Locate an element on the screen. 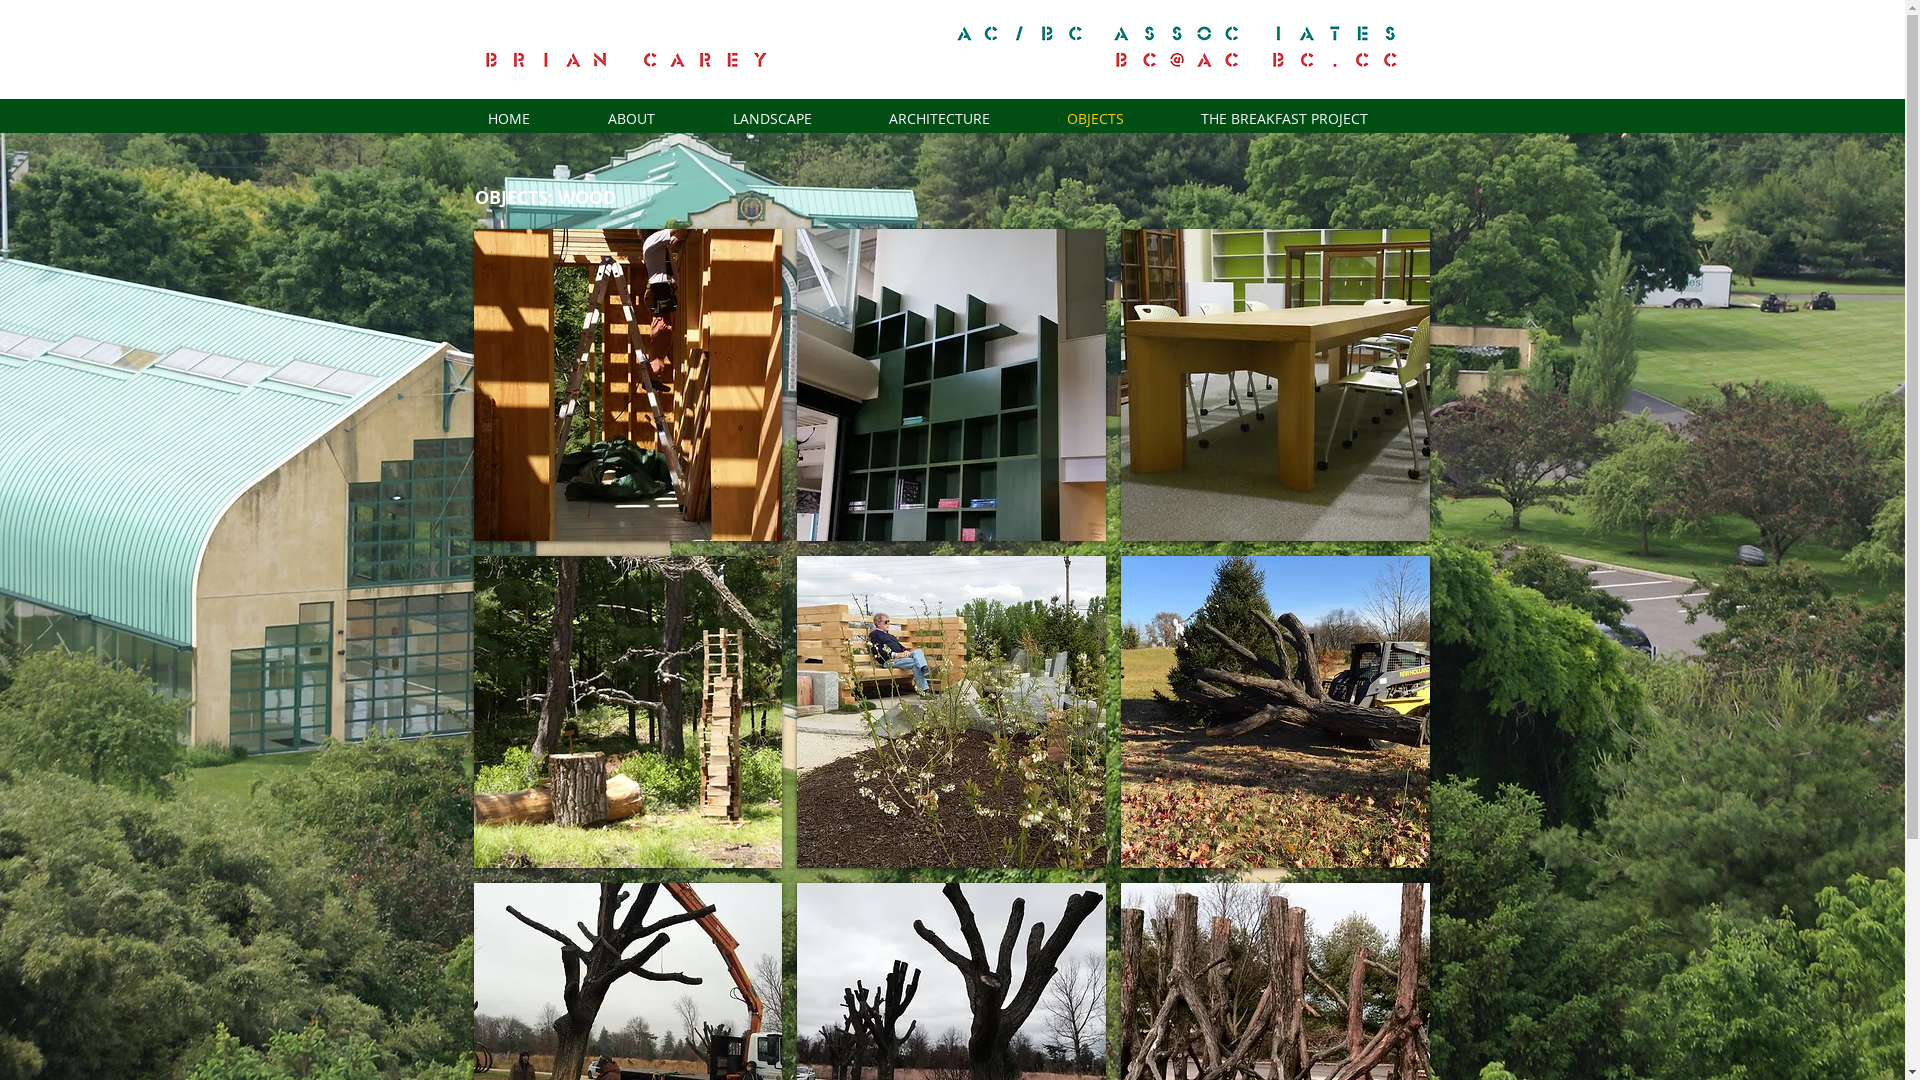 This screenshot has width=1920, height=1080. Banner cropped.png is located at coordinates (948, 46).